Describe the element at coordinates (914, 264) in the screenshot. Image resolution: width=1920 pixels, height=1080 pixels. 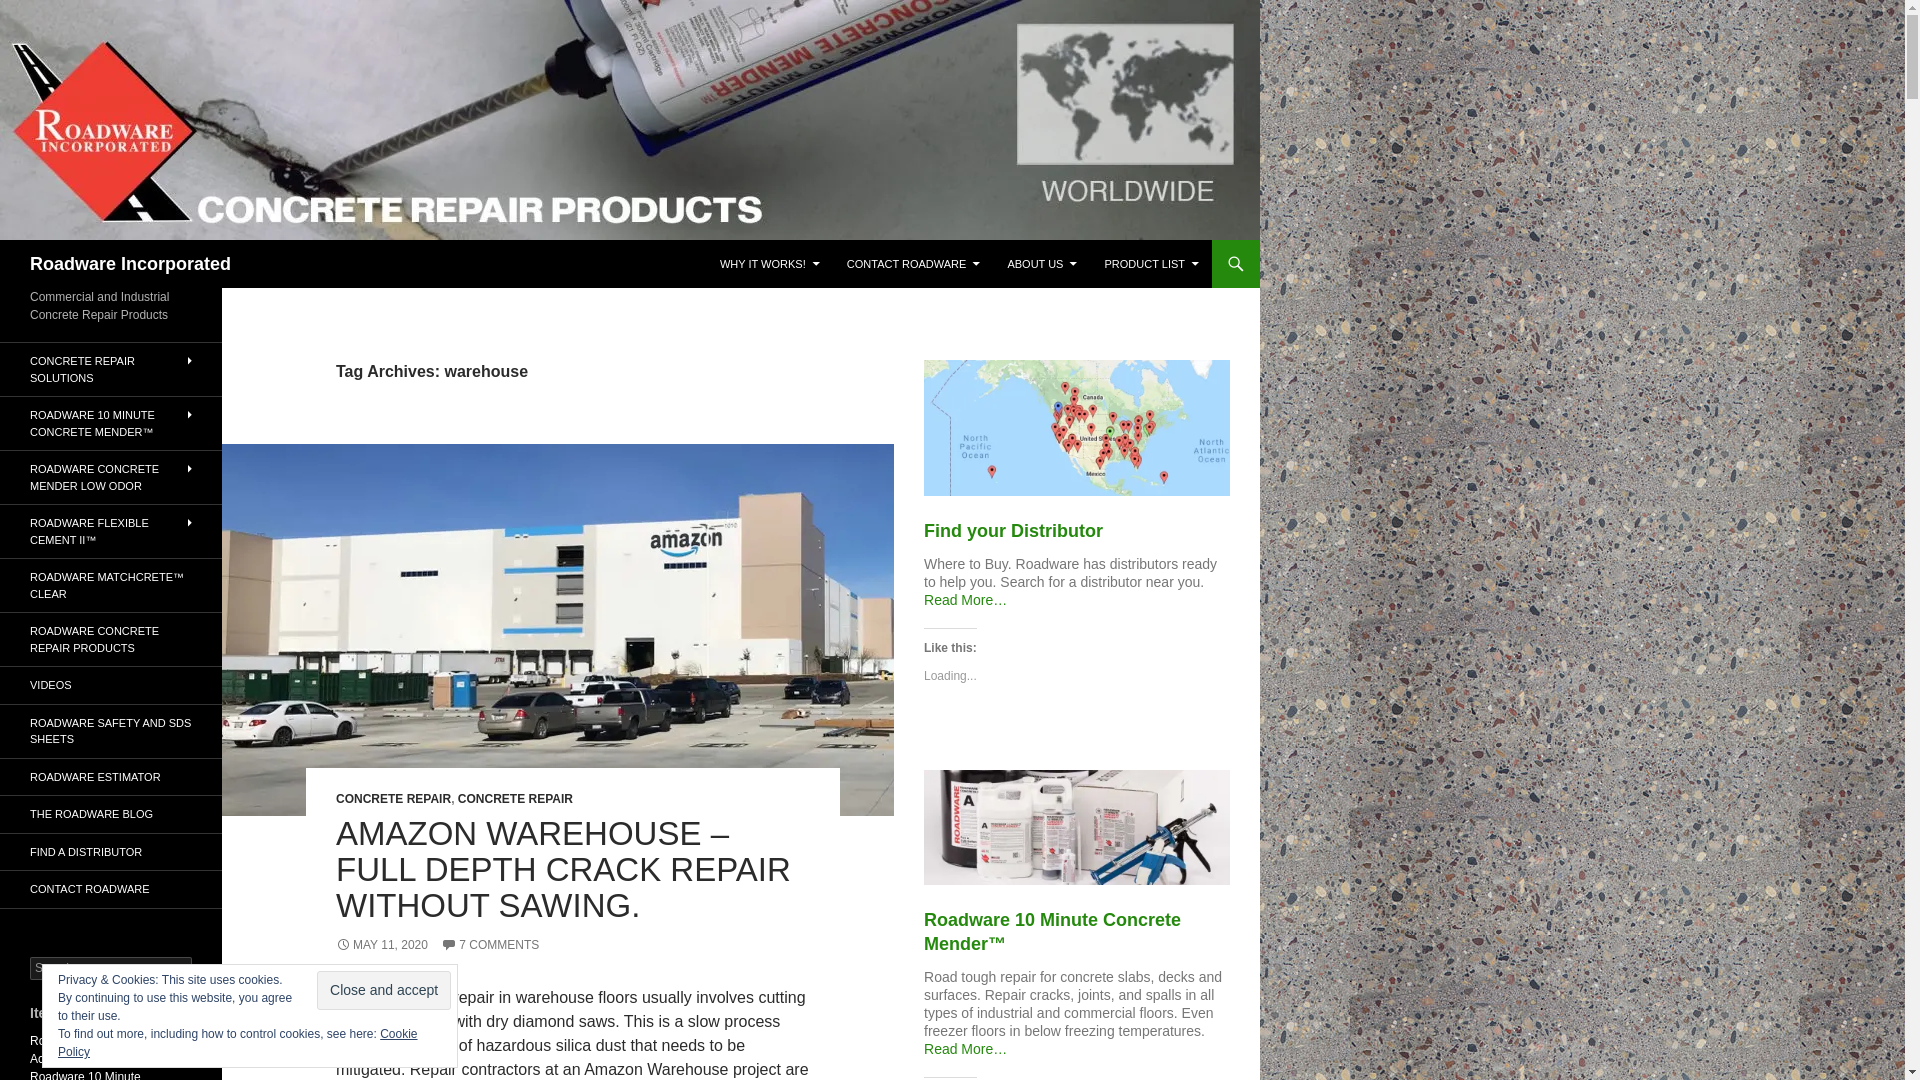
I see `CONTACT ROADWARE` at that location.